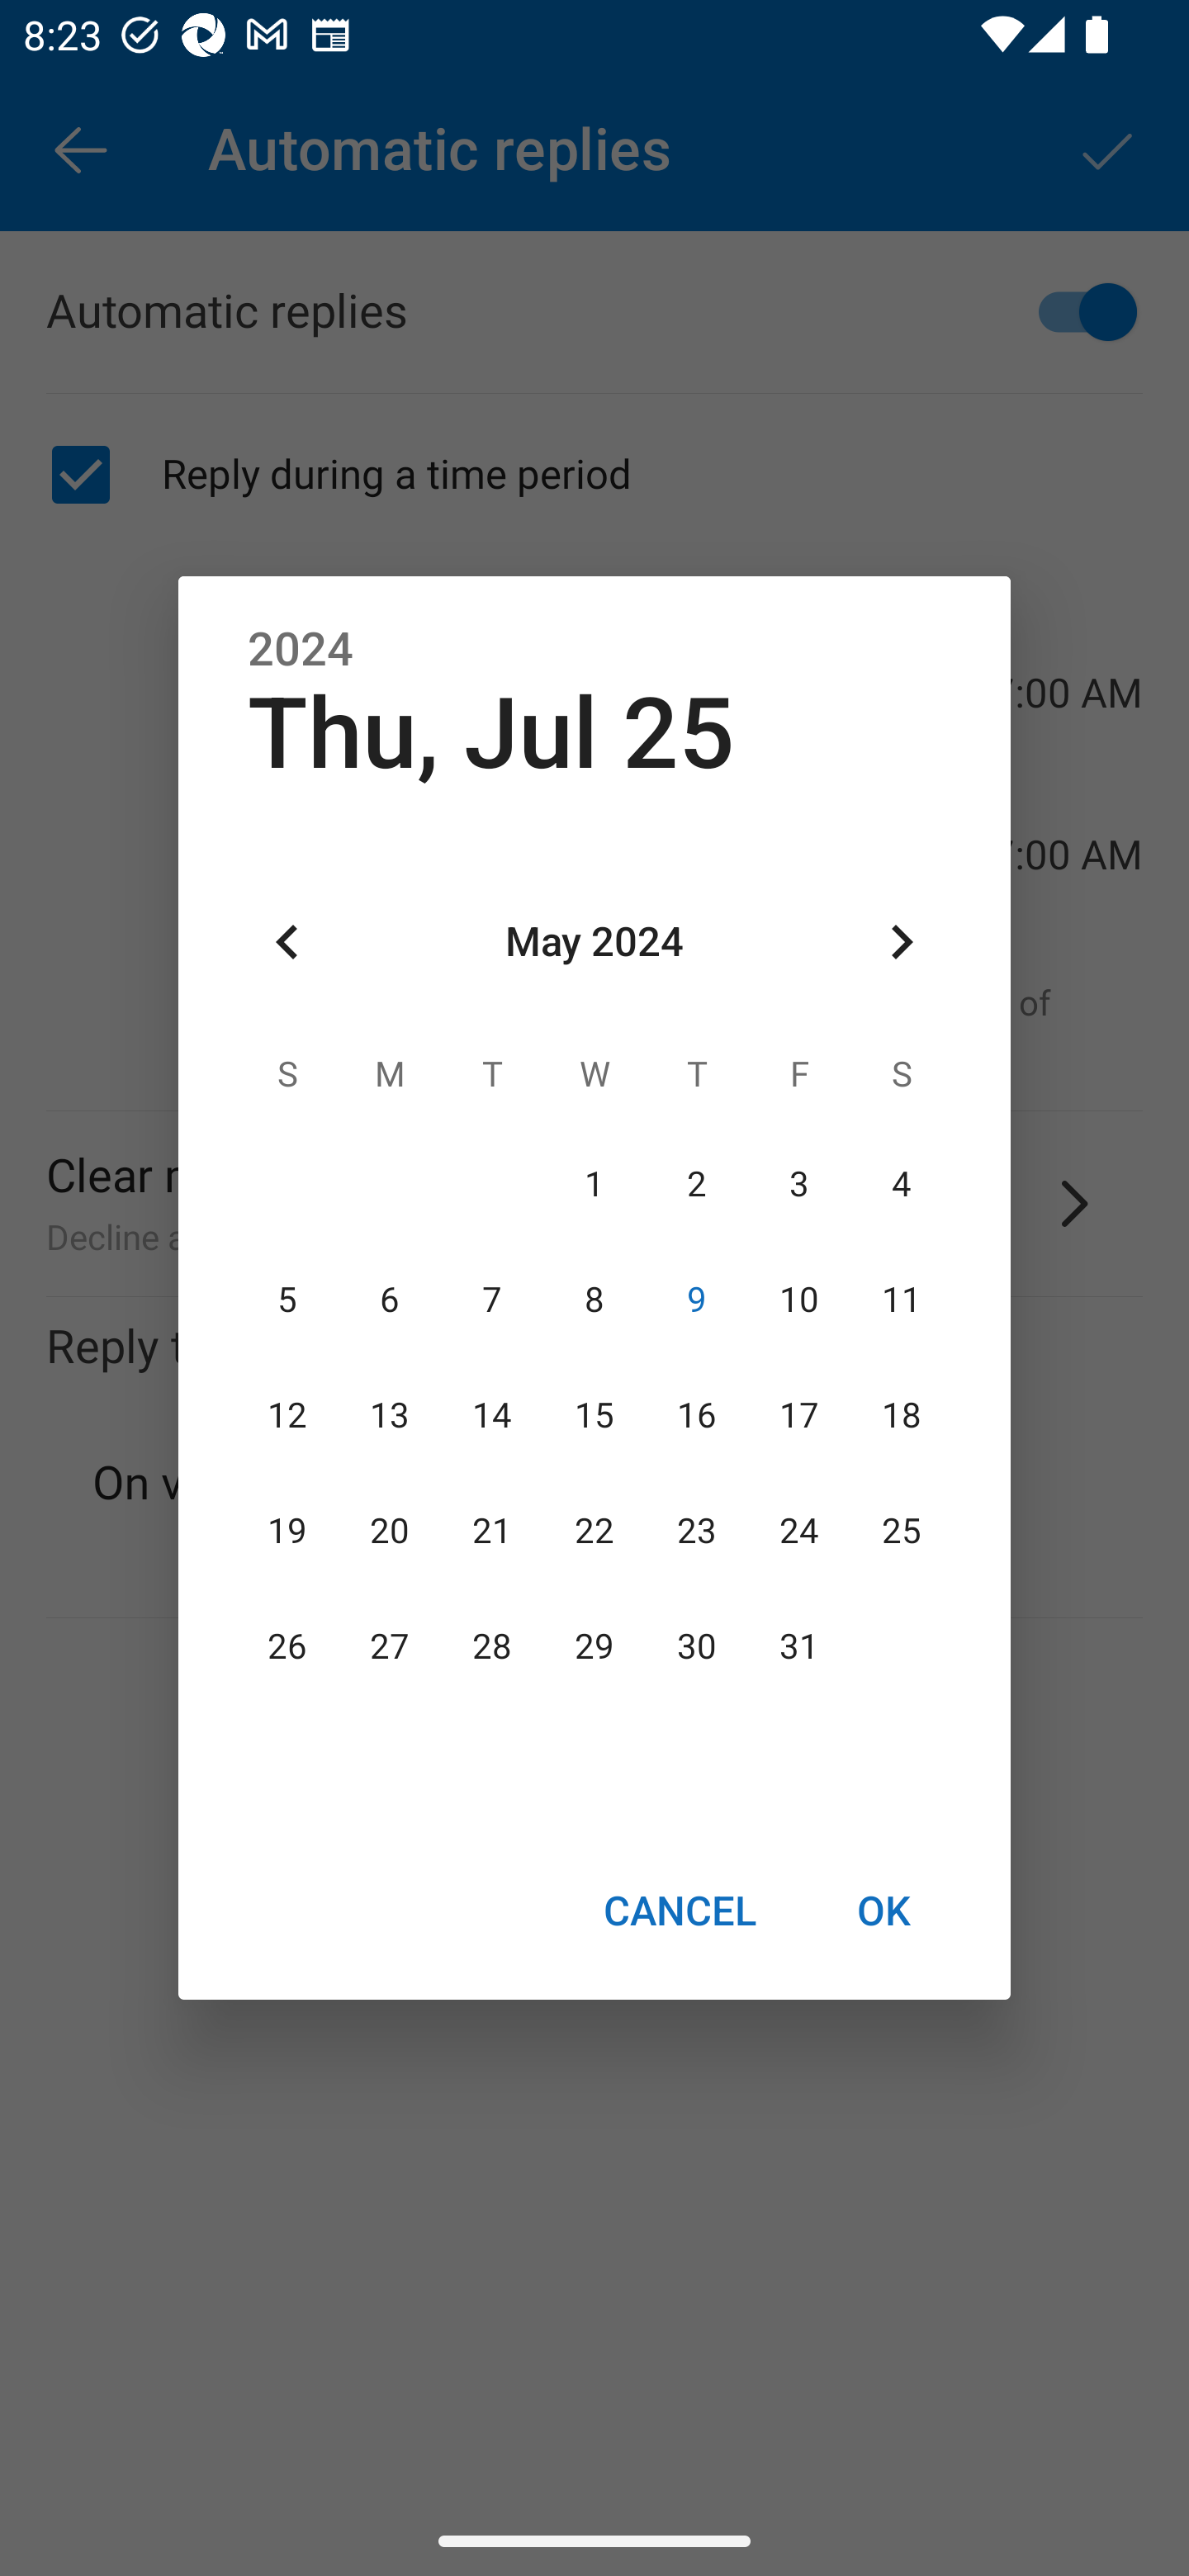  What do you see at coordinates (390, 1647) in the screenshot?
I see `27 27 May 2024` at bounding box center [390, 1647].